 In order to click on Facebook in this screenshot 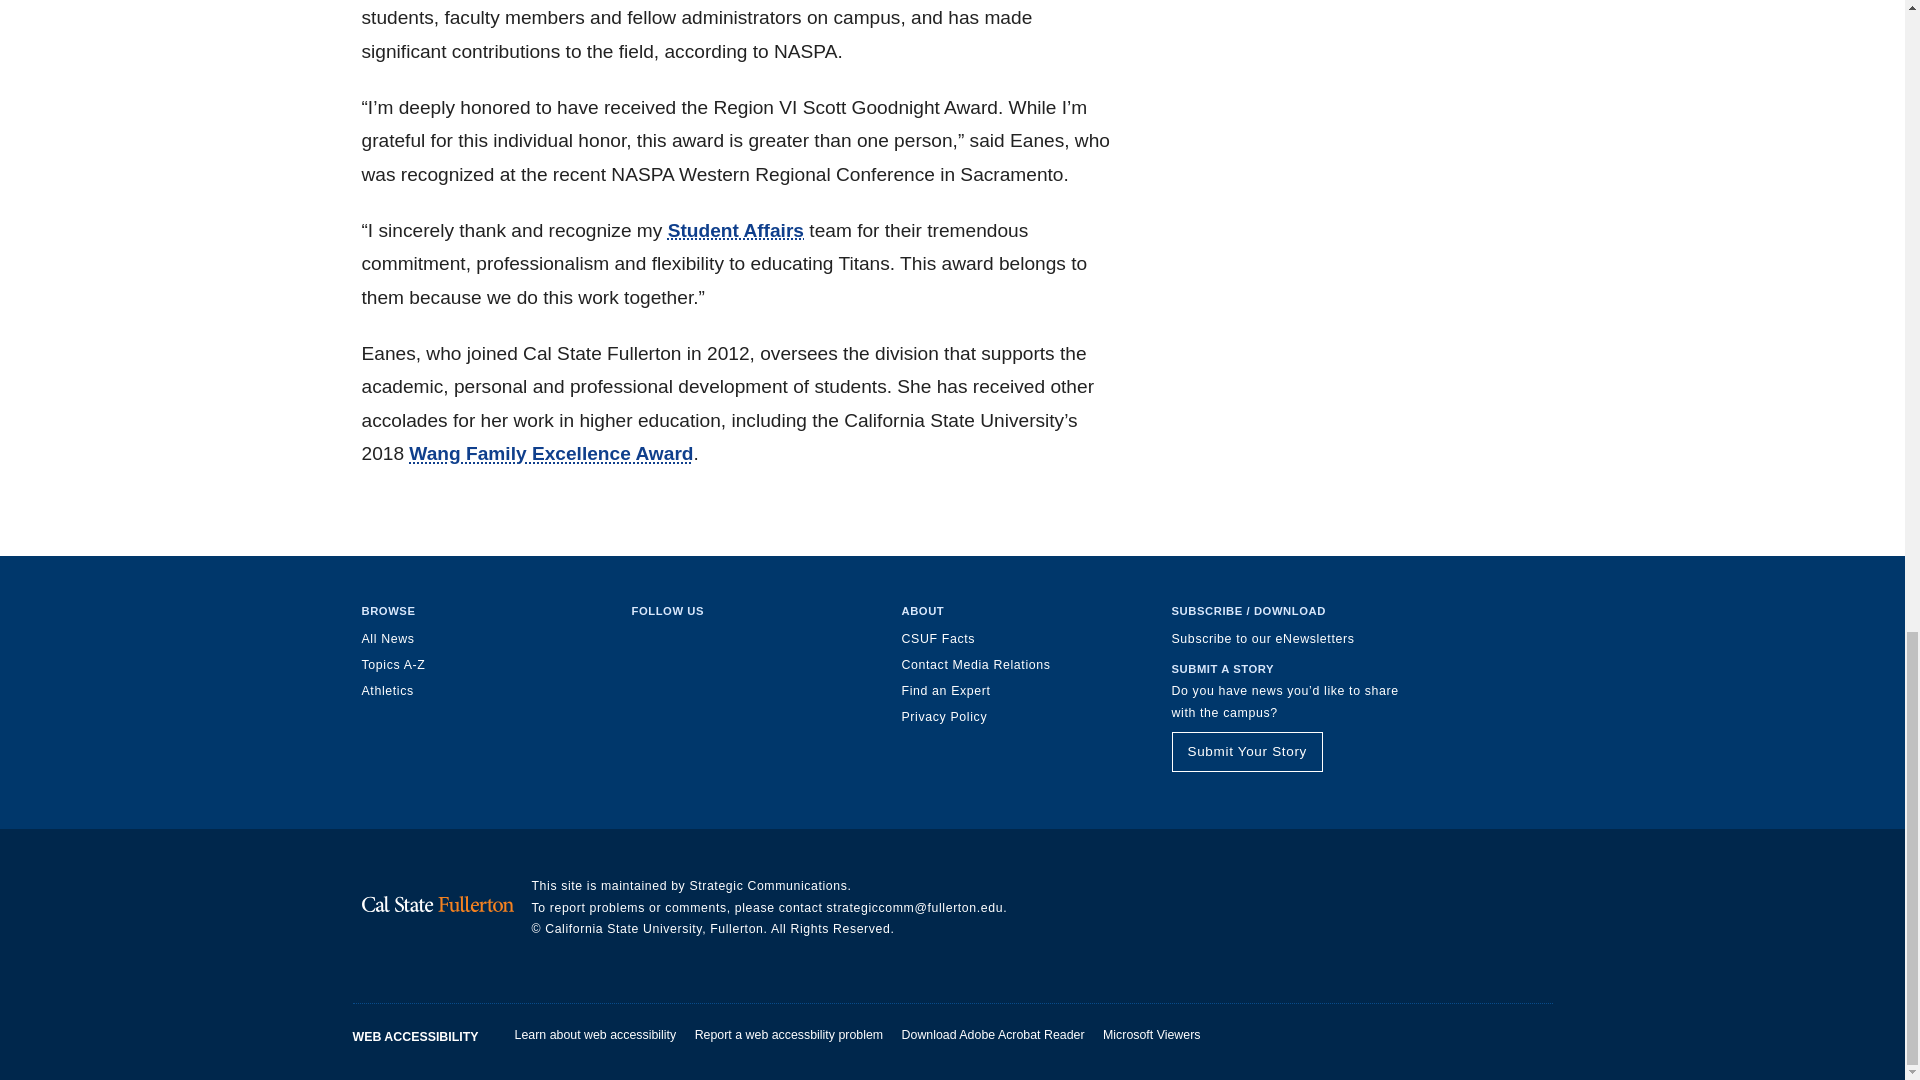, I will do `click(639, 642)`.